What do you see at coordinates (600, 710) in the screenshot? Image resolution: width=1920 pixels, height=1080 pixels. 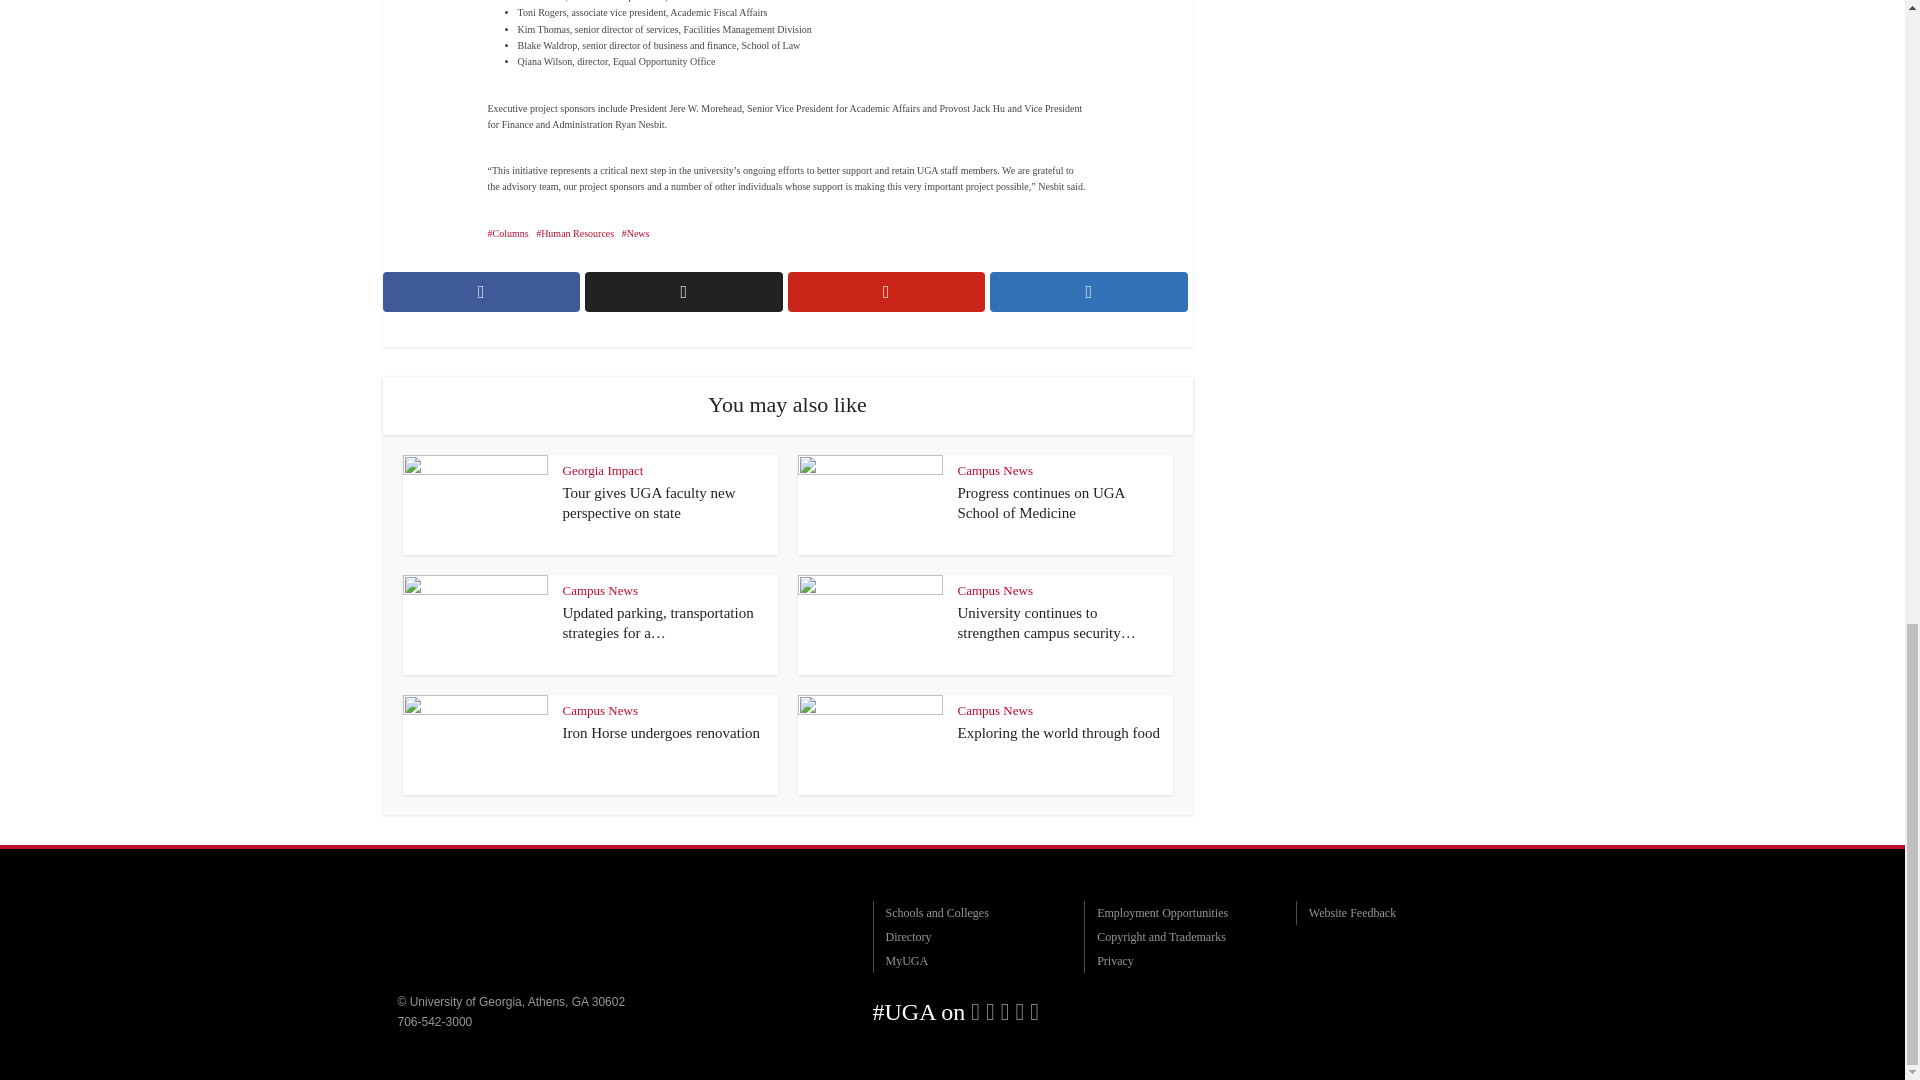 I see `Campus News` at bounding box center [600, 710].